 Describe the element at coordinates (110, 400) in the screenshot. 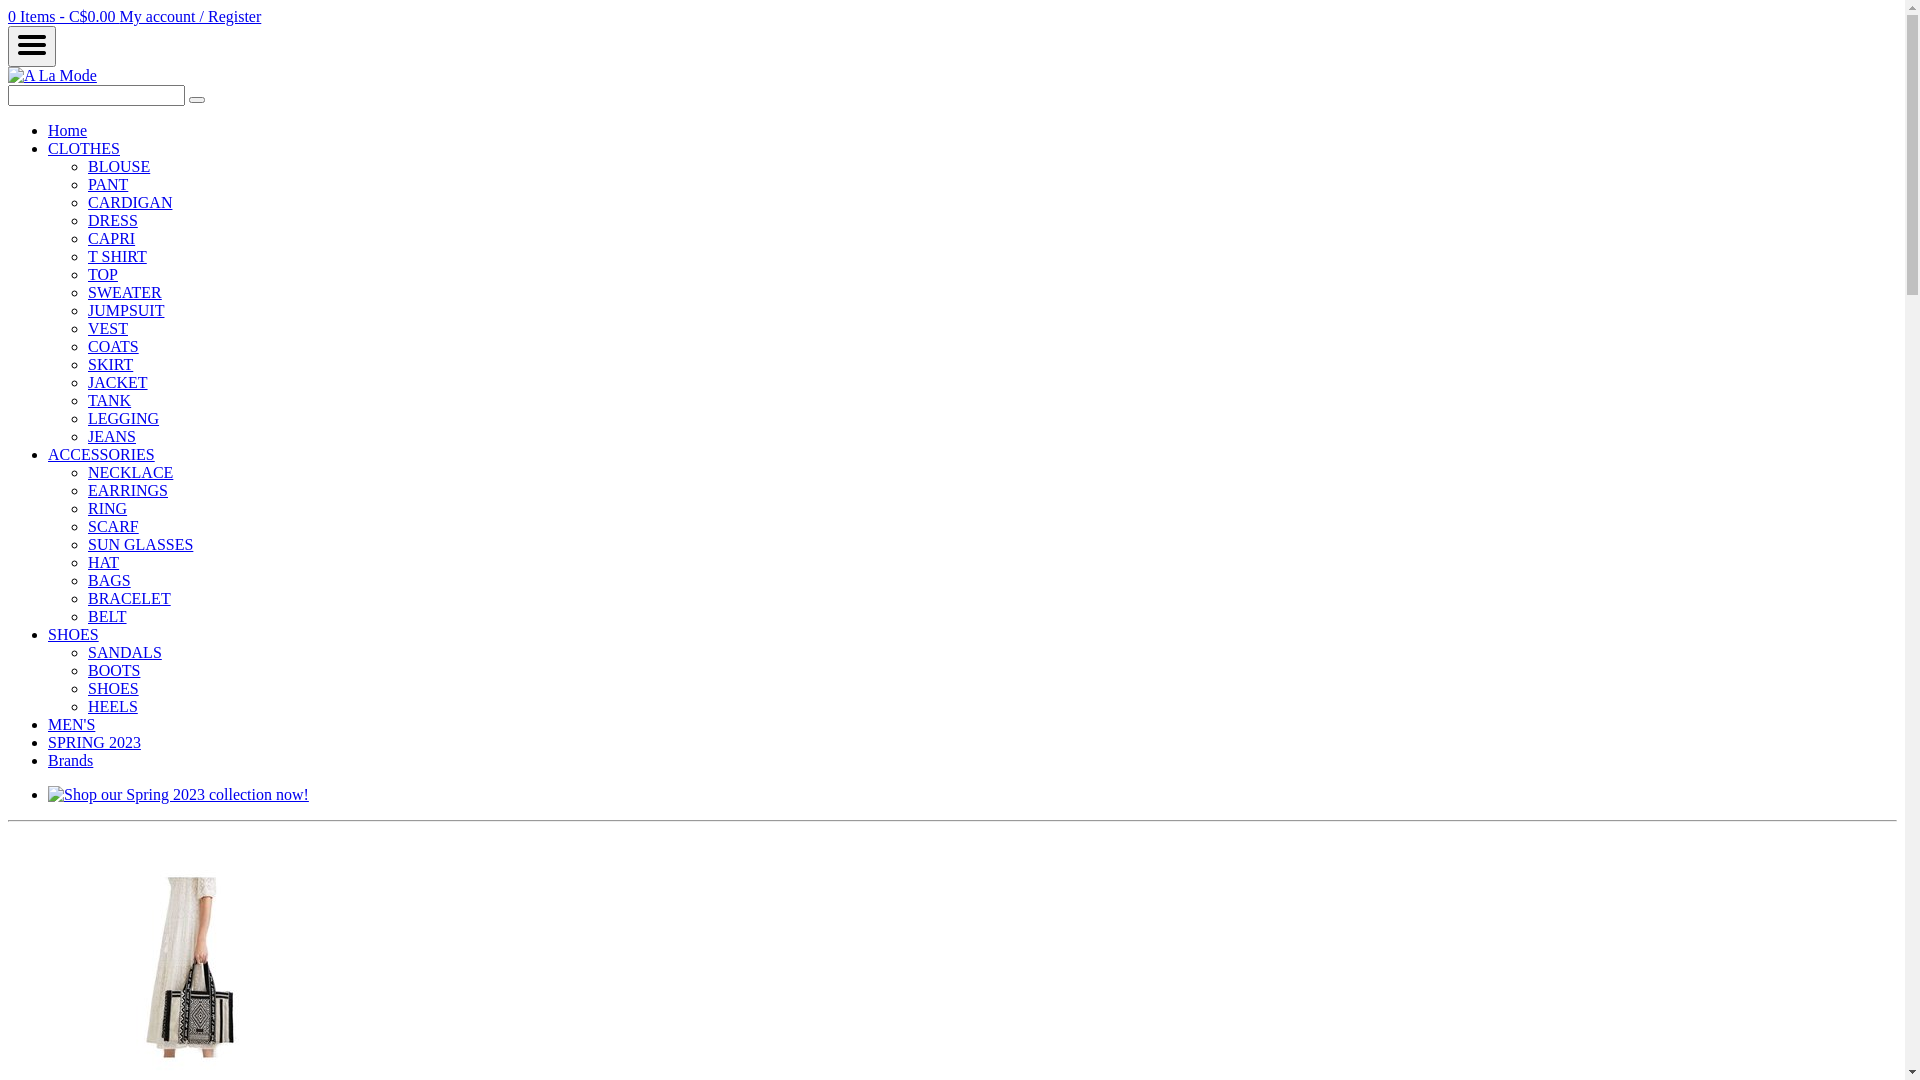

I see `TANK` at that location.